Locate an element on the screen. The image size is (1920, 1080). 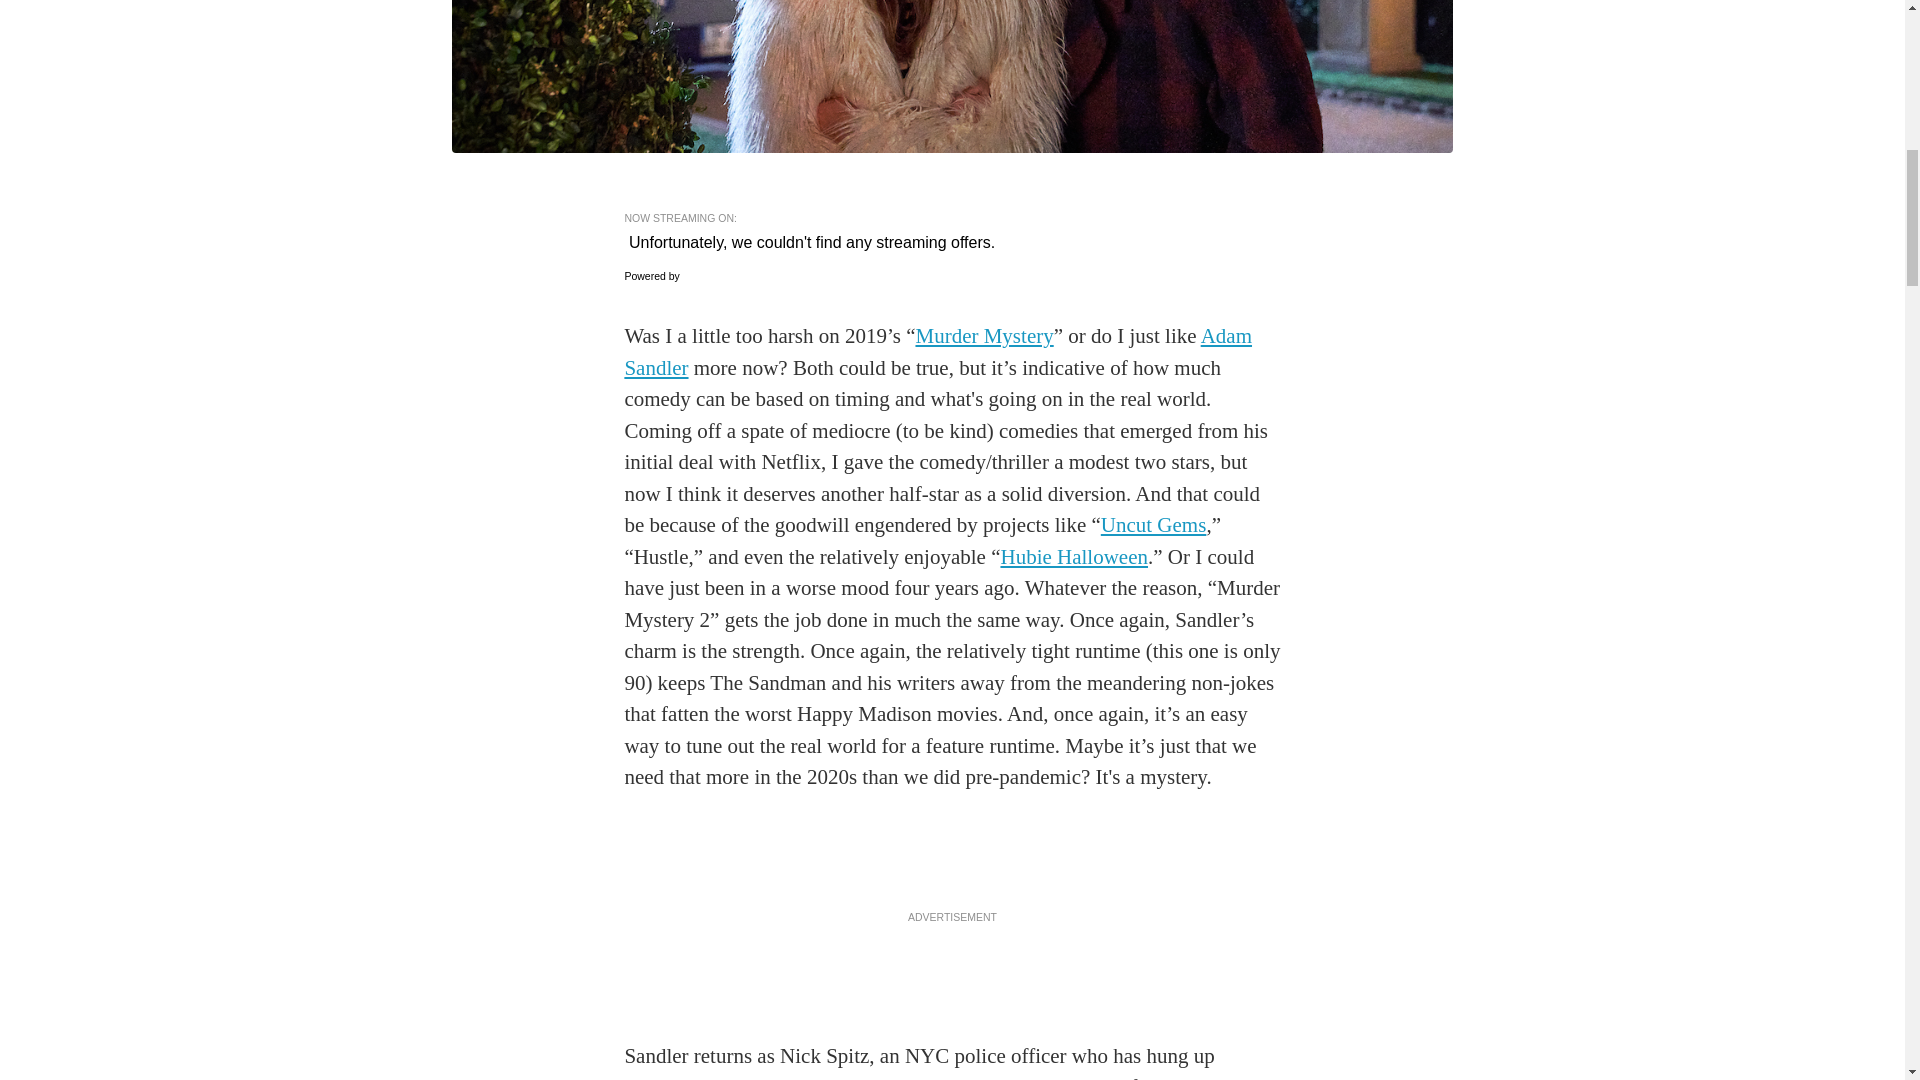
Powered by JustWatch is located at coordinates (686, 276).